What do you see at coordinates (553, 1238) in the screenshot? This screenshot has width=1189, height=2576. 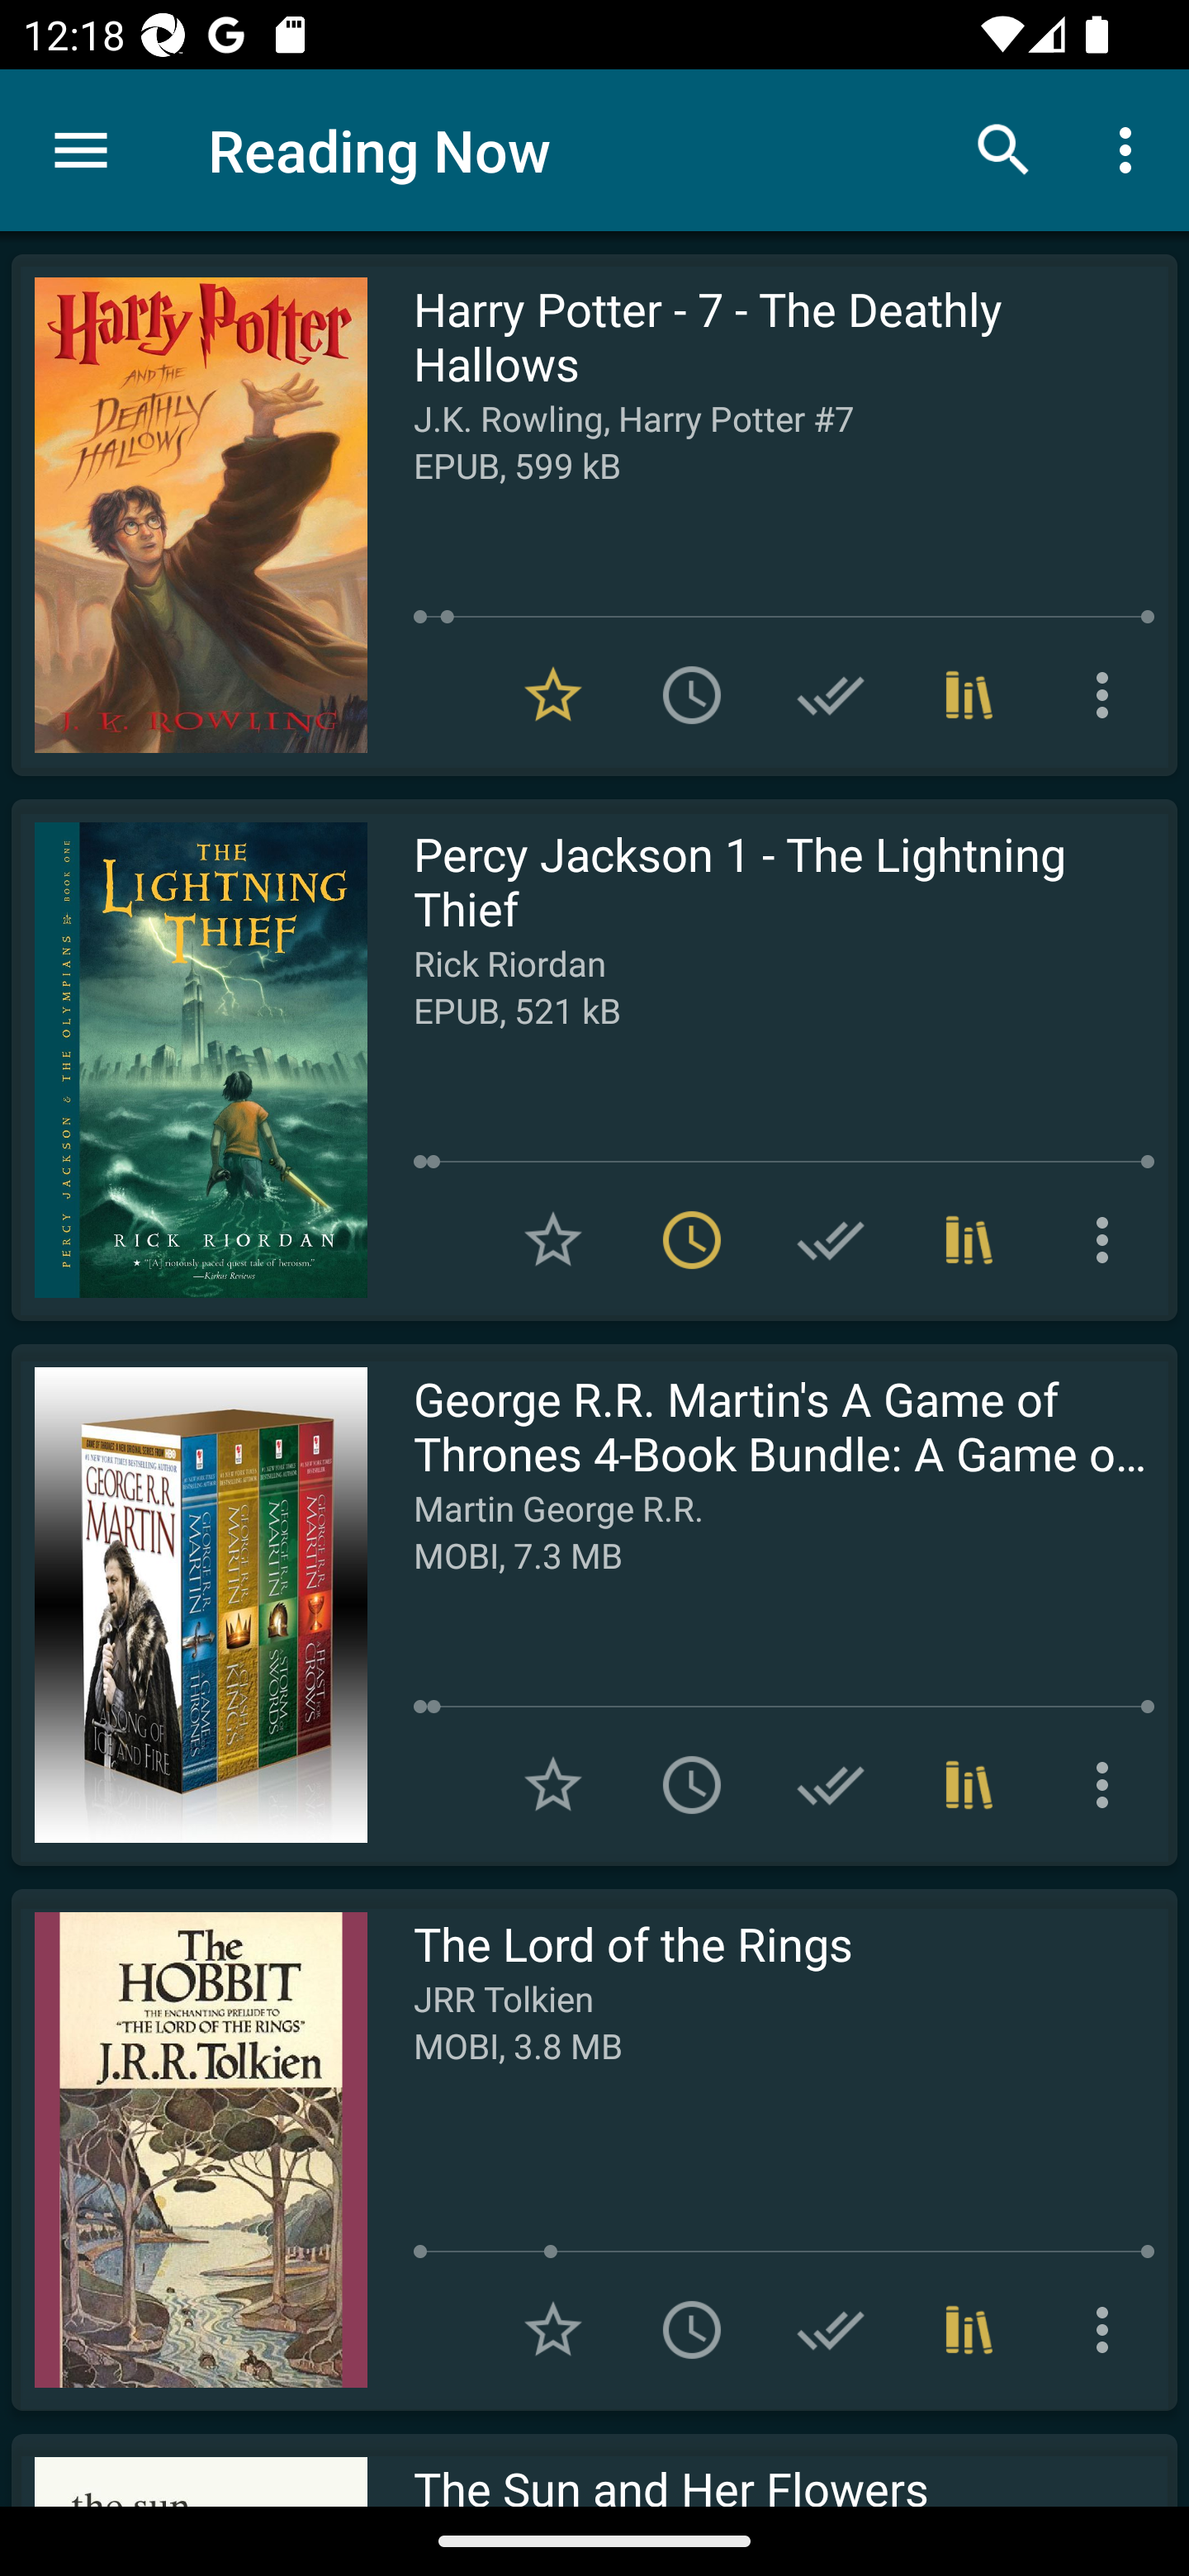 I see `Add to Favorites` at bounding box center [553, 1238].